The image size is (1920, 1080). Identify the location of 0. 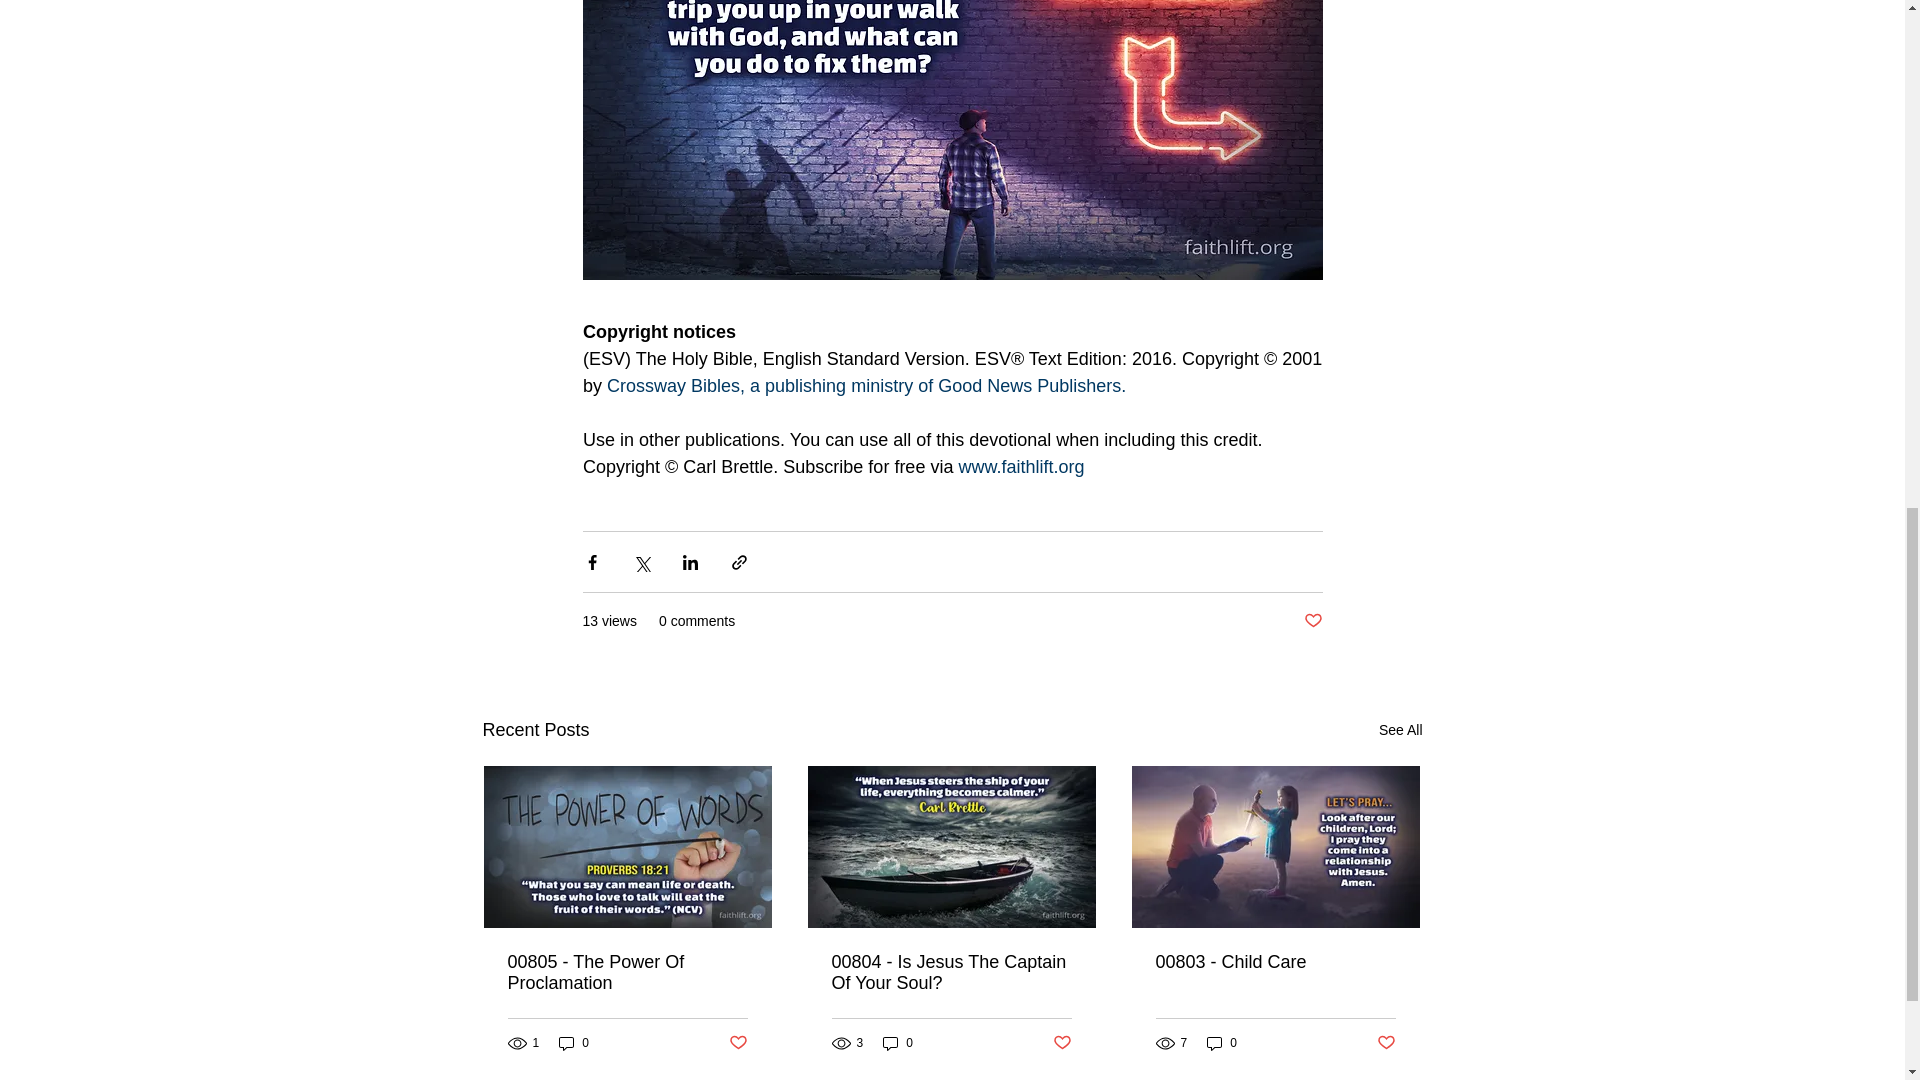
(574, 1043).